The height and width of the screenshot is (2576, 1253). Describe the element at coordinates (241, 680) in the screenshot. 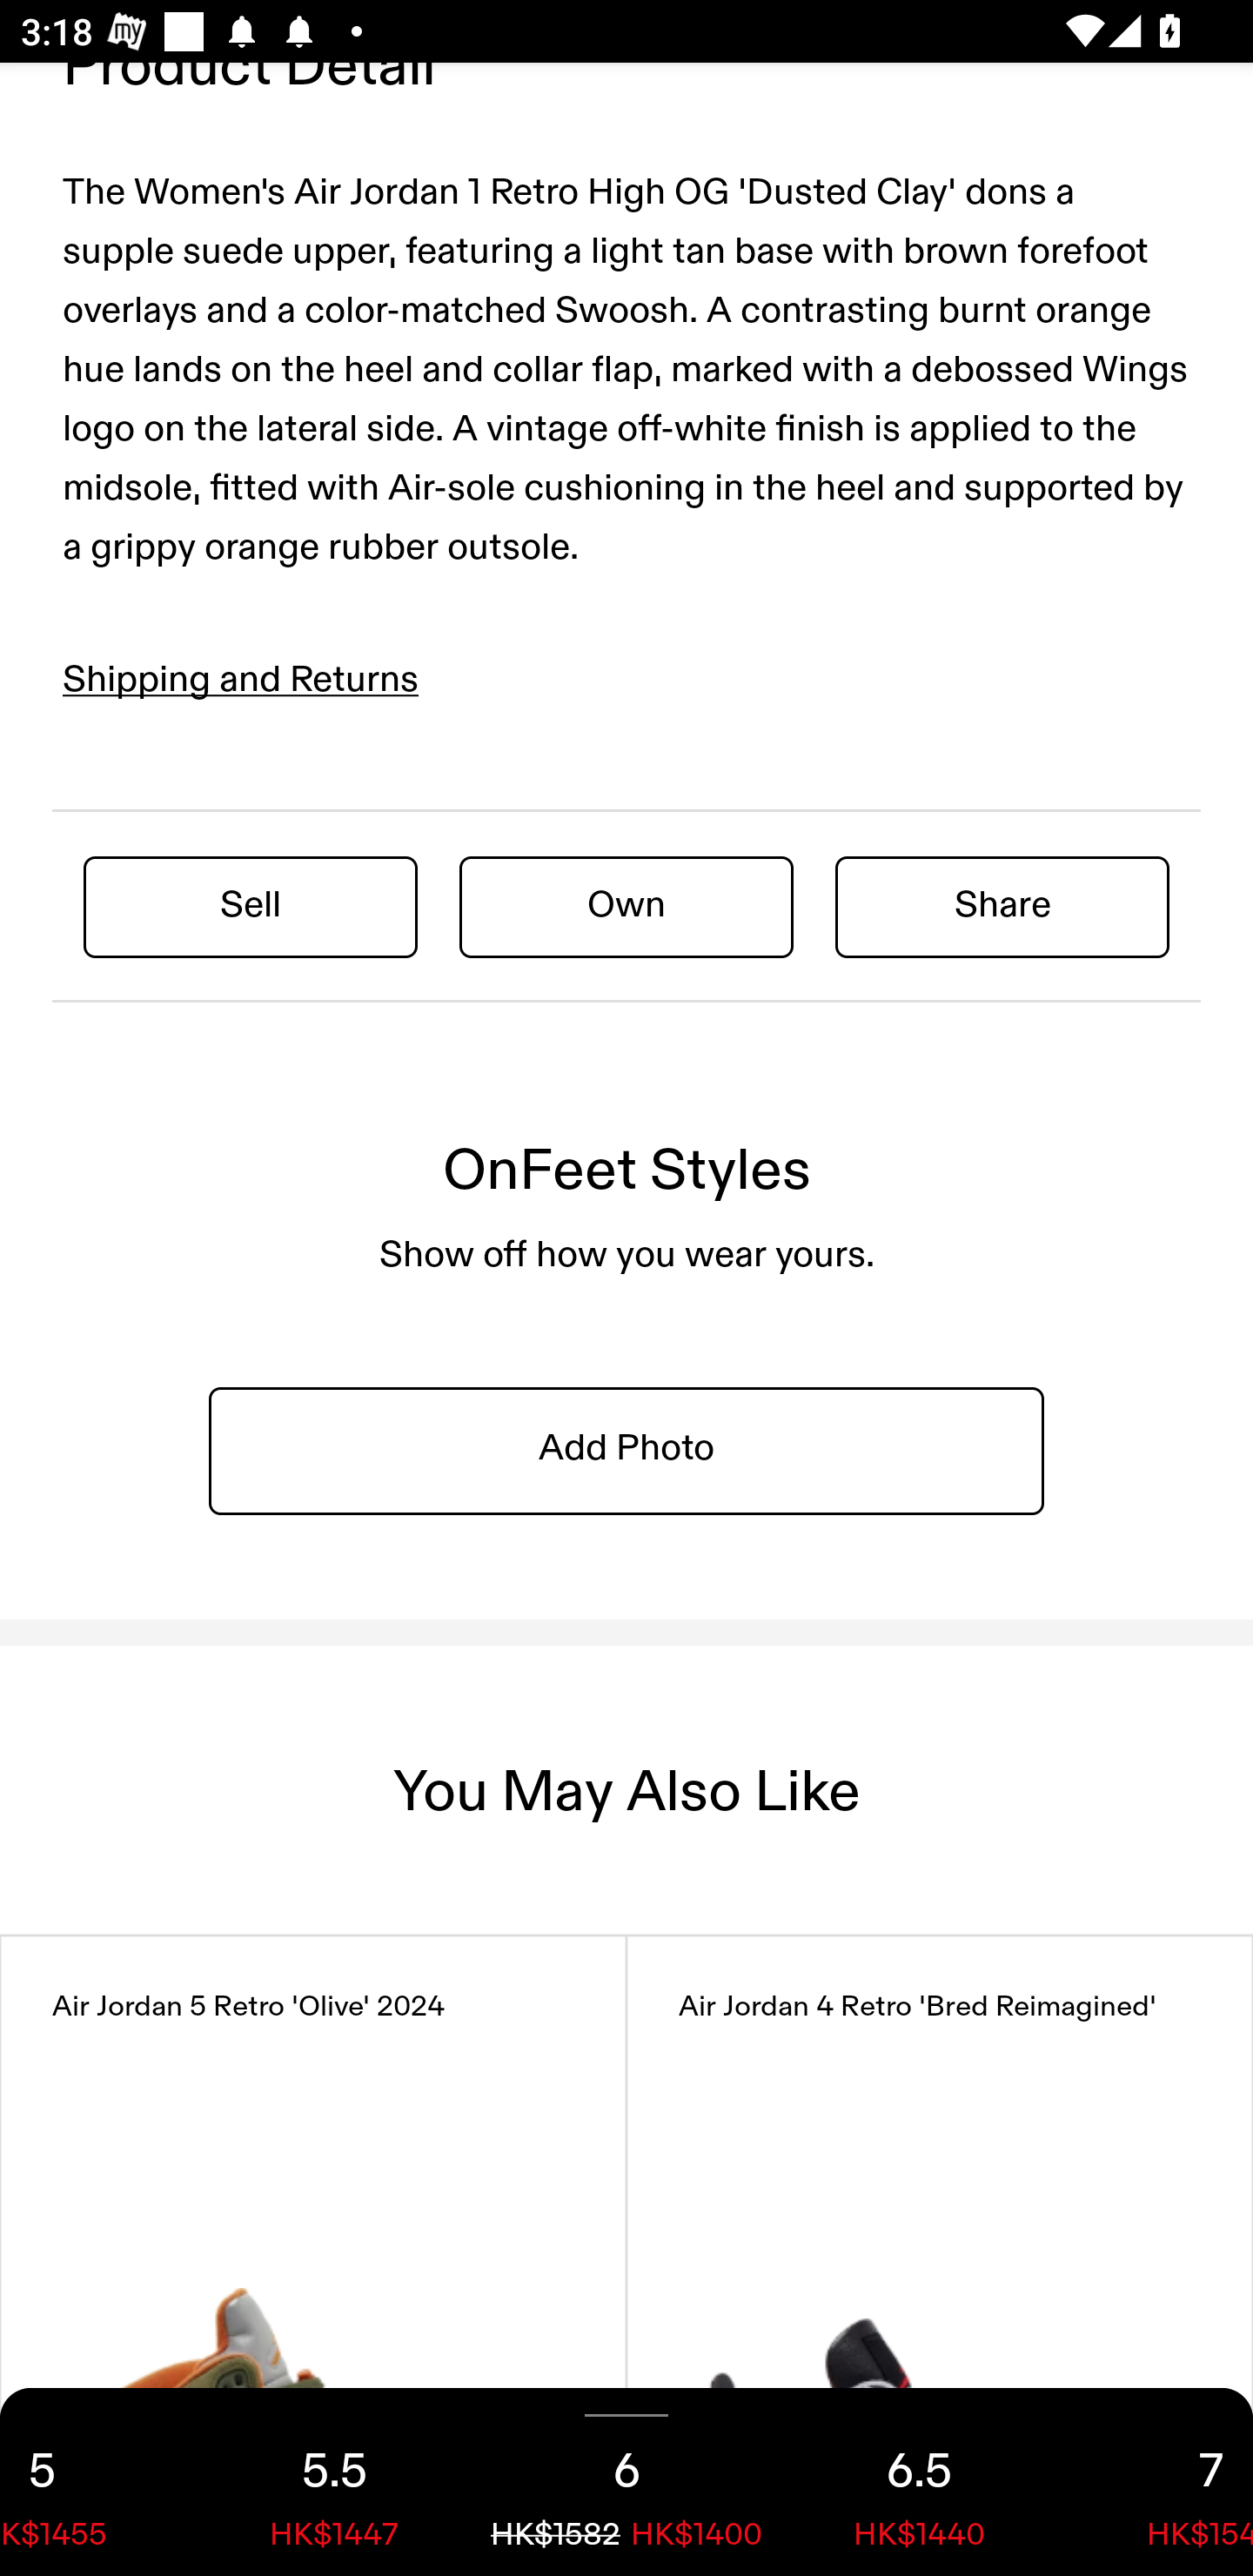

I see `Shipping and Returns` at that location.